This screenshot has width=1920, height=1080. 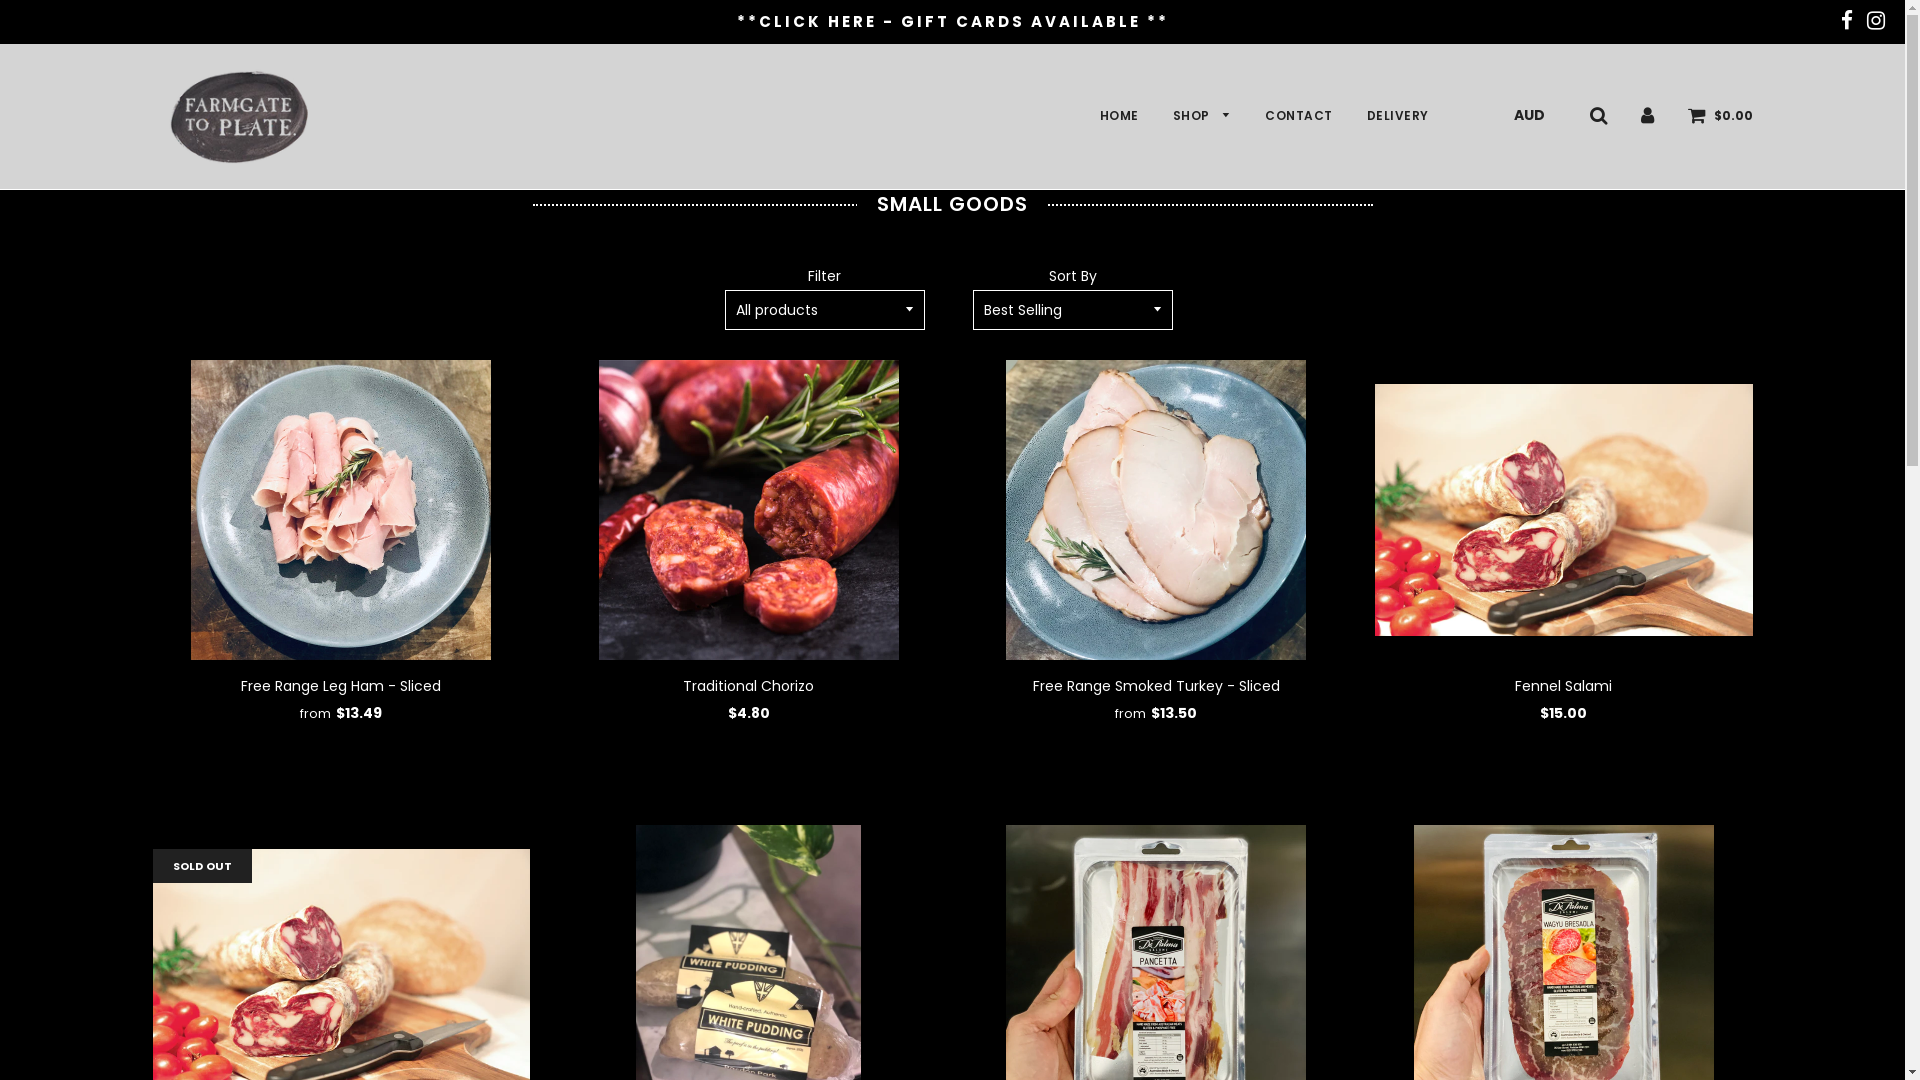 What do you see at coordinates (1564, 686) in the screenshot?
I see `Fennel Salami` at bounding box center [1564, 686].